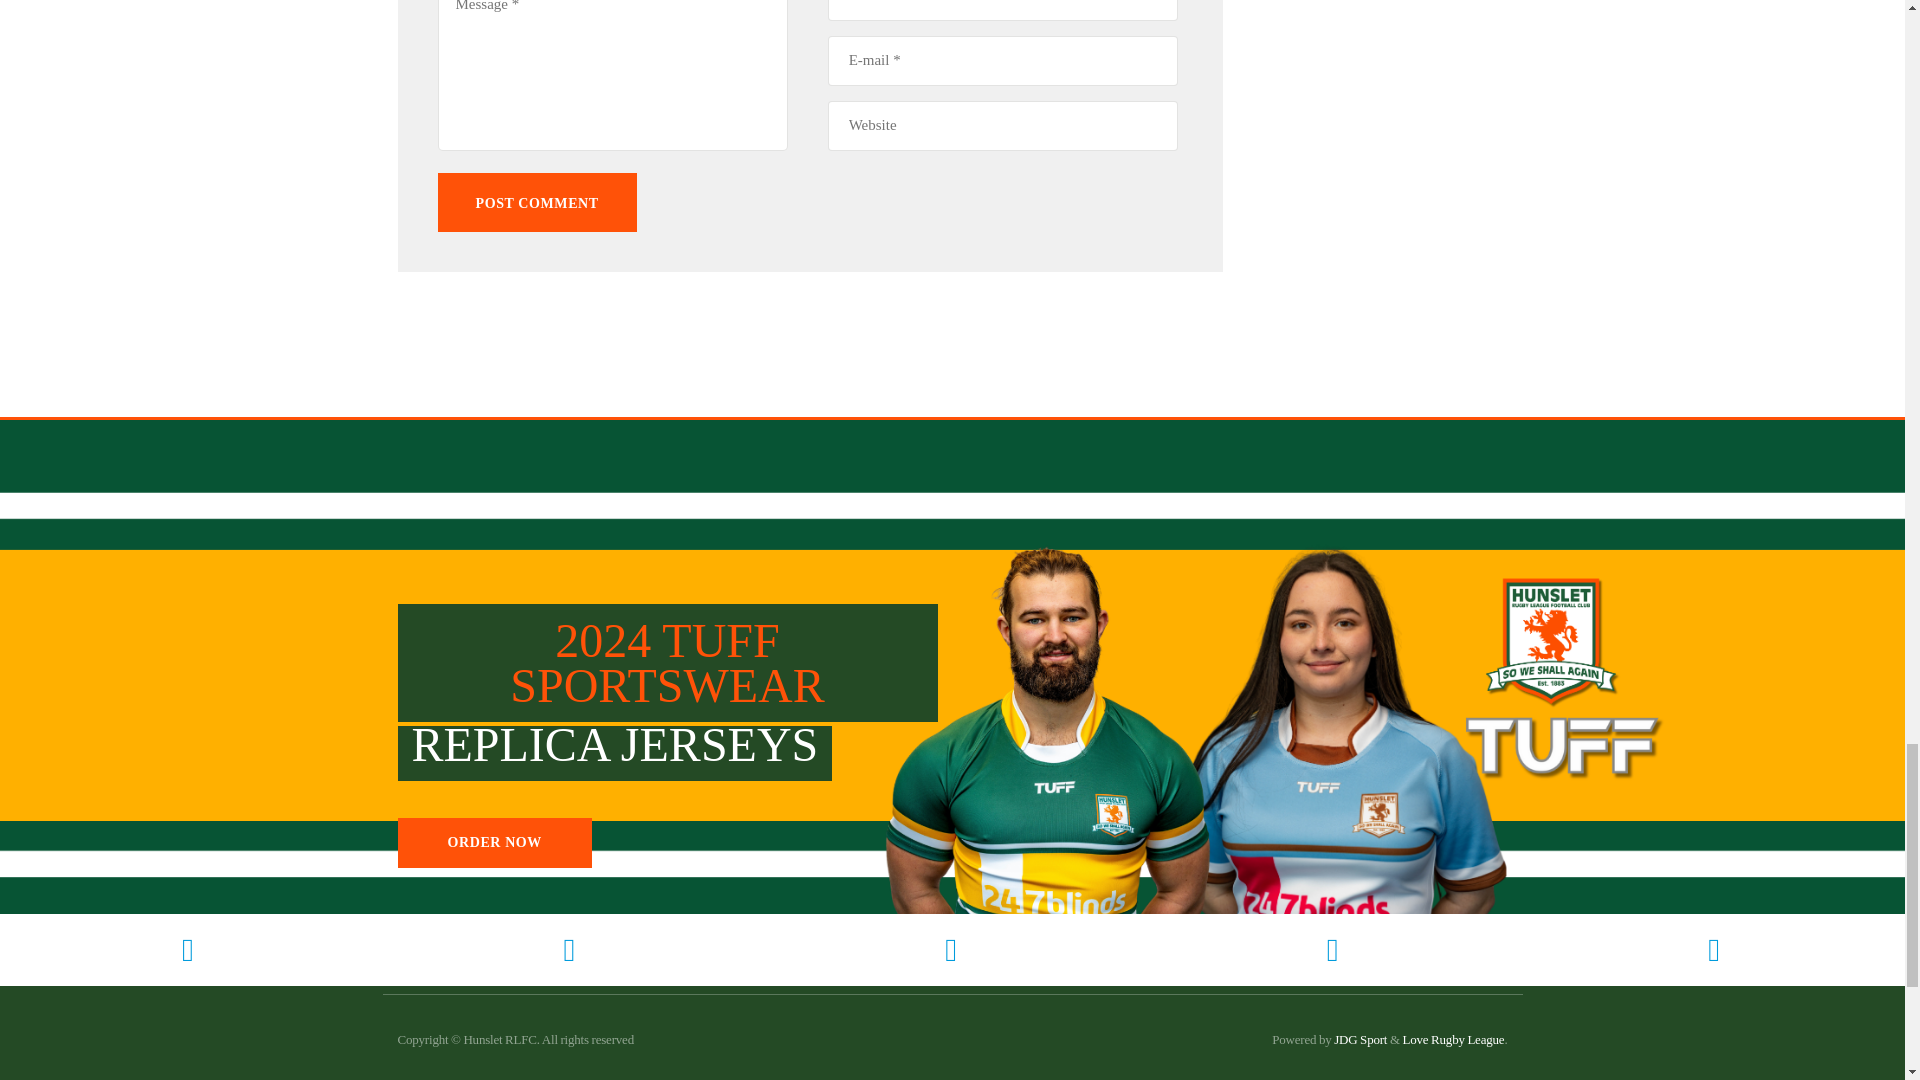  Describe the element at coordinates (537, 202) in the screenshot. I see `Post Comment` at that location.